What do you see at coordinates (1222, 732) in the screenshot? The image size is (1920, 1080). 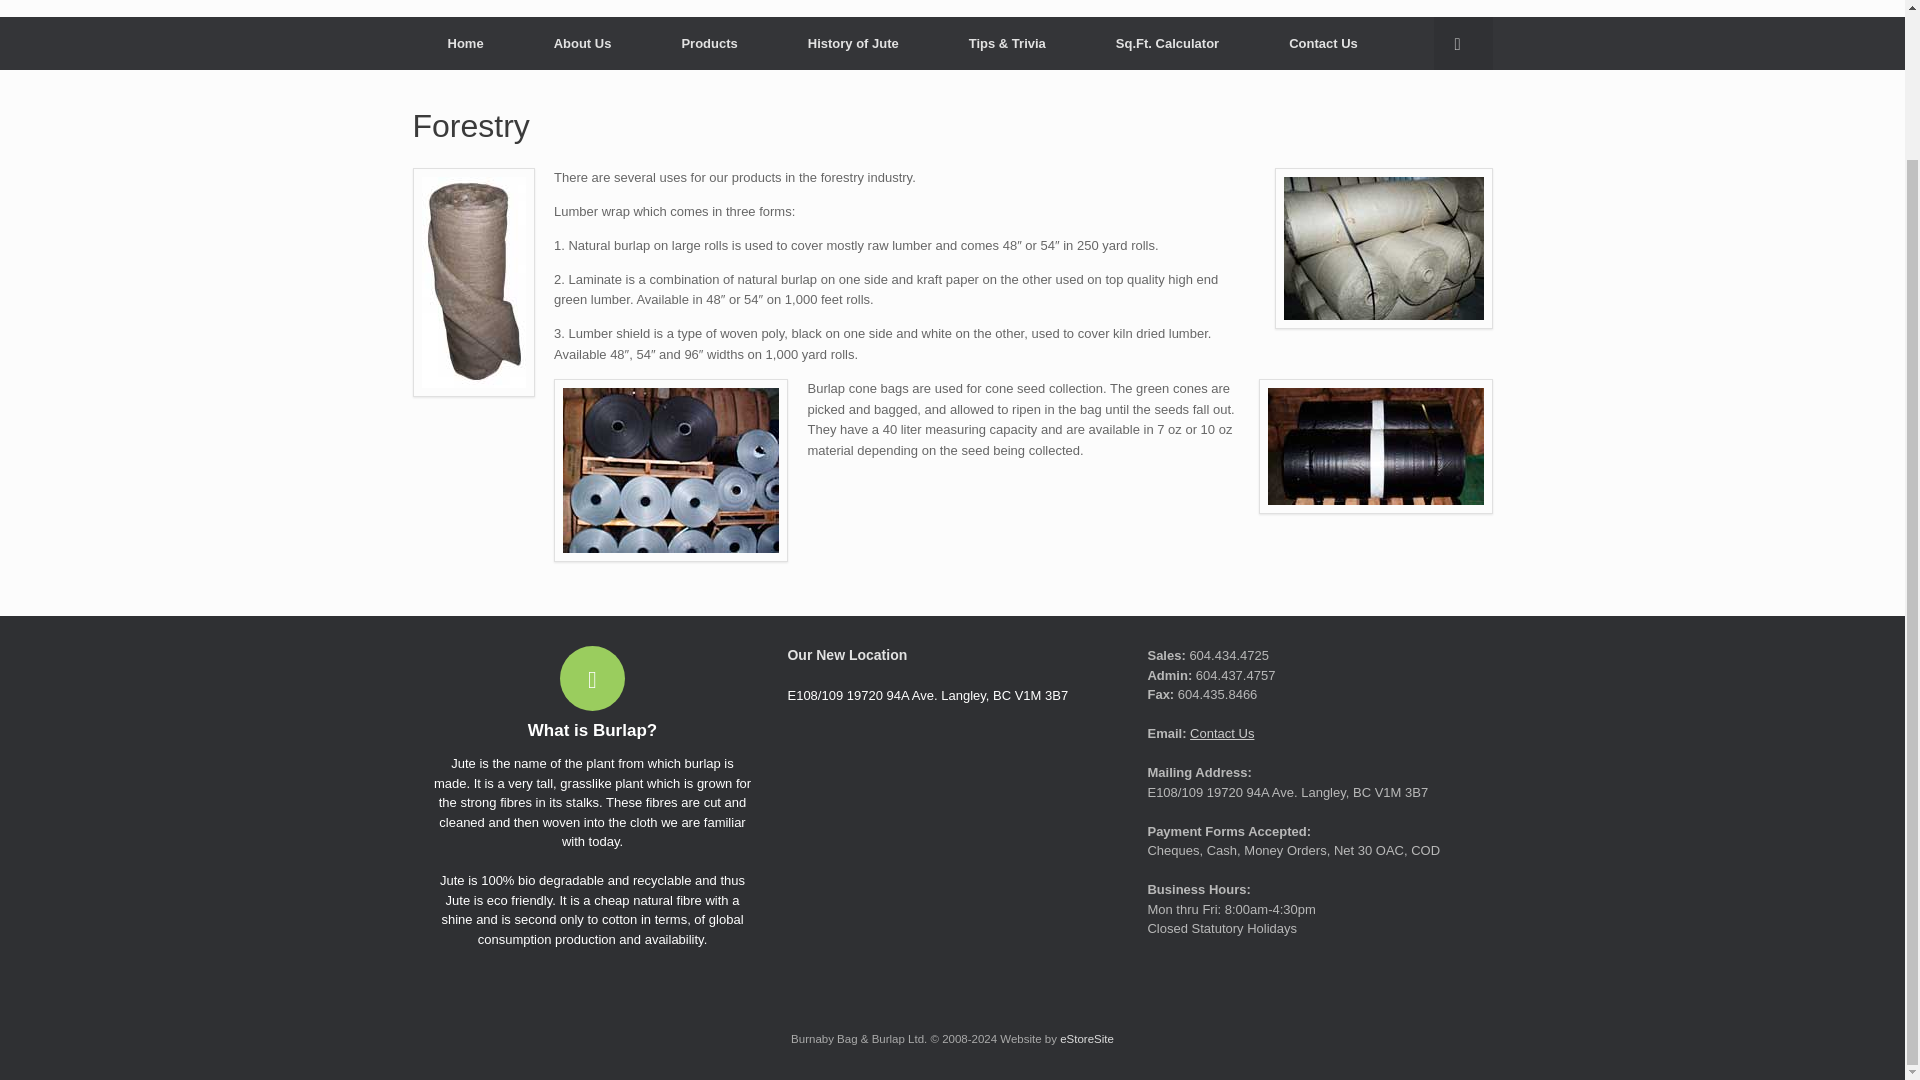 I see `Contact Us` at bounding box center [1222, 732].